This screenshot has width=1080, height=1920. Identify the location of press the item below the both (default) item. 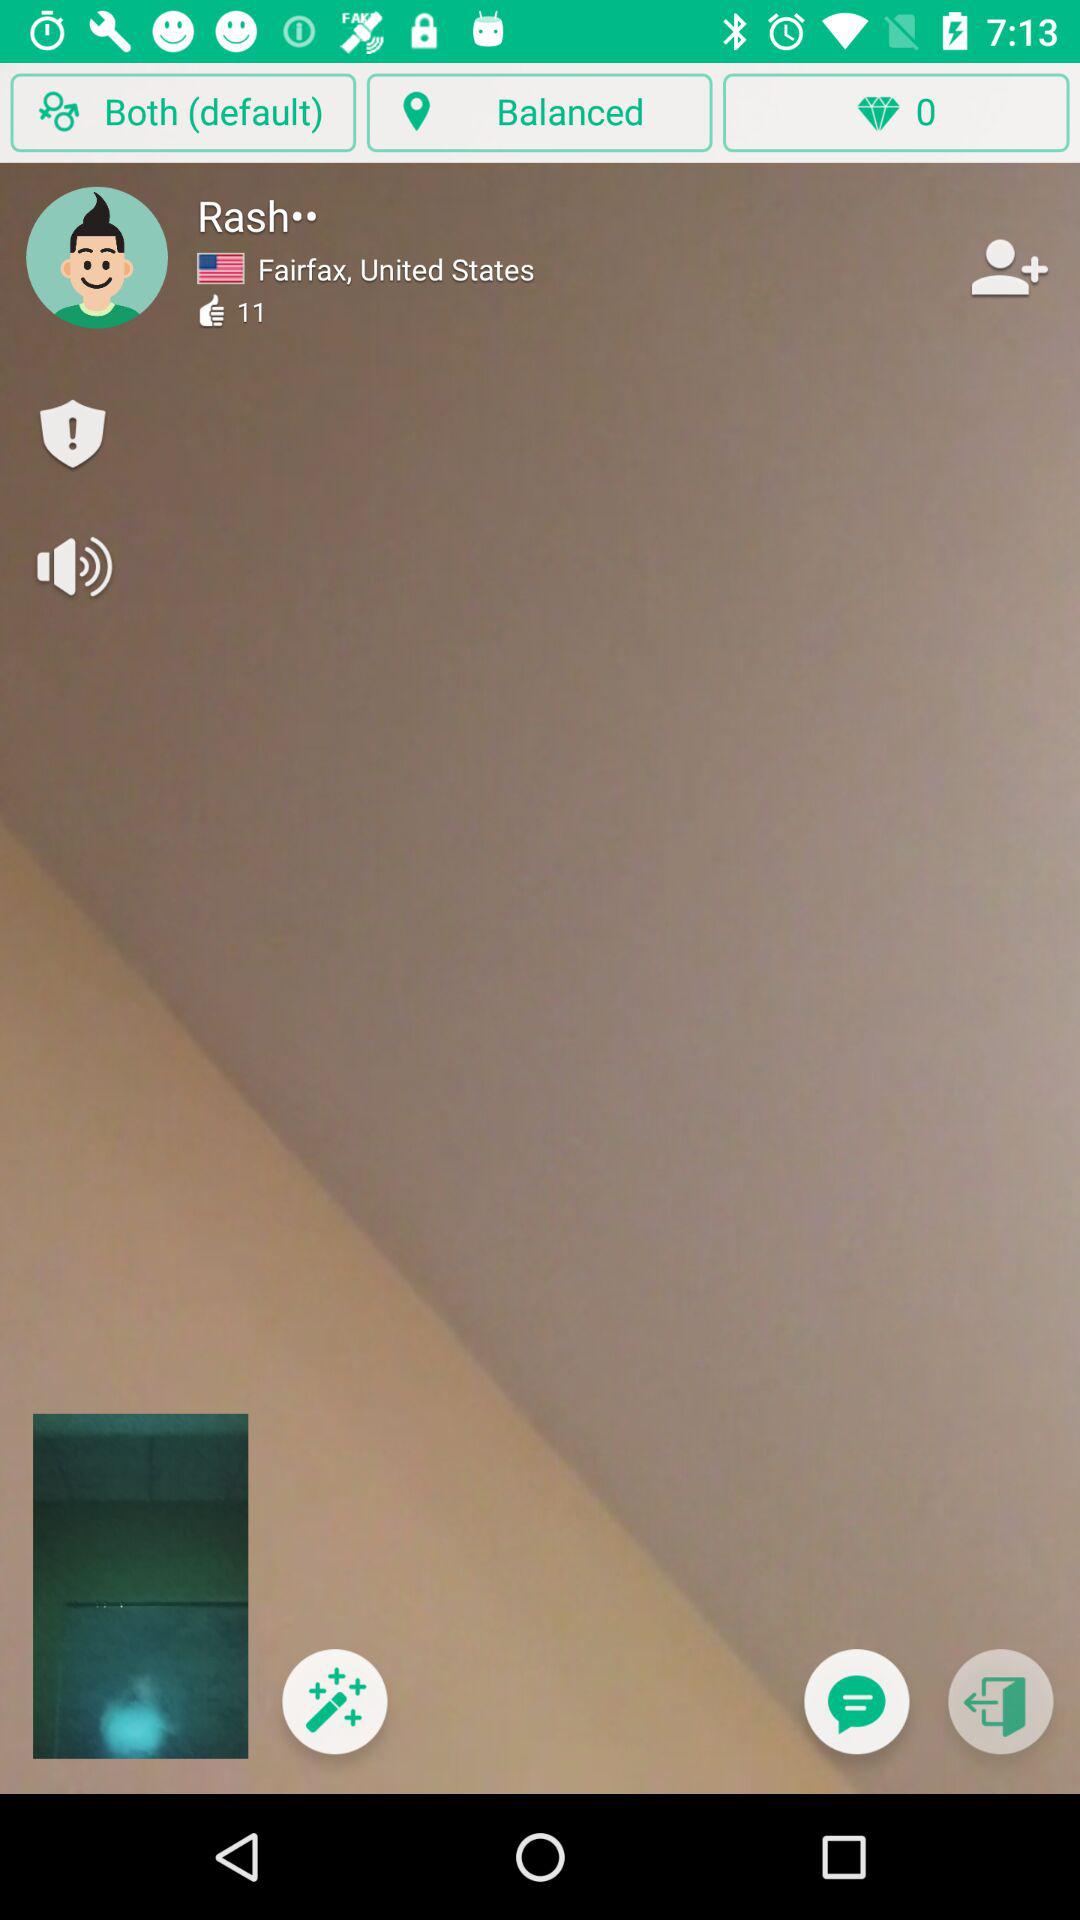
(97, 257).